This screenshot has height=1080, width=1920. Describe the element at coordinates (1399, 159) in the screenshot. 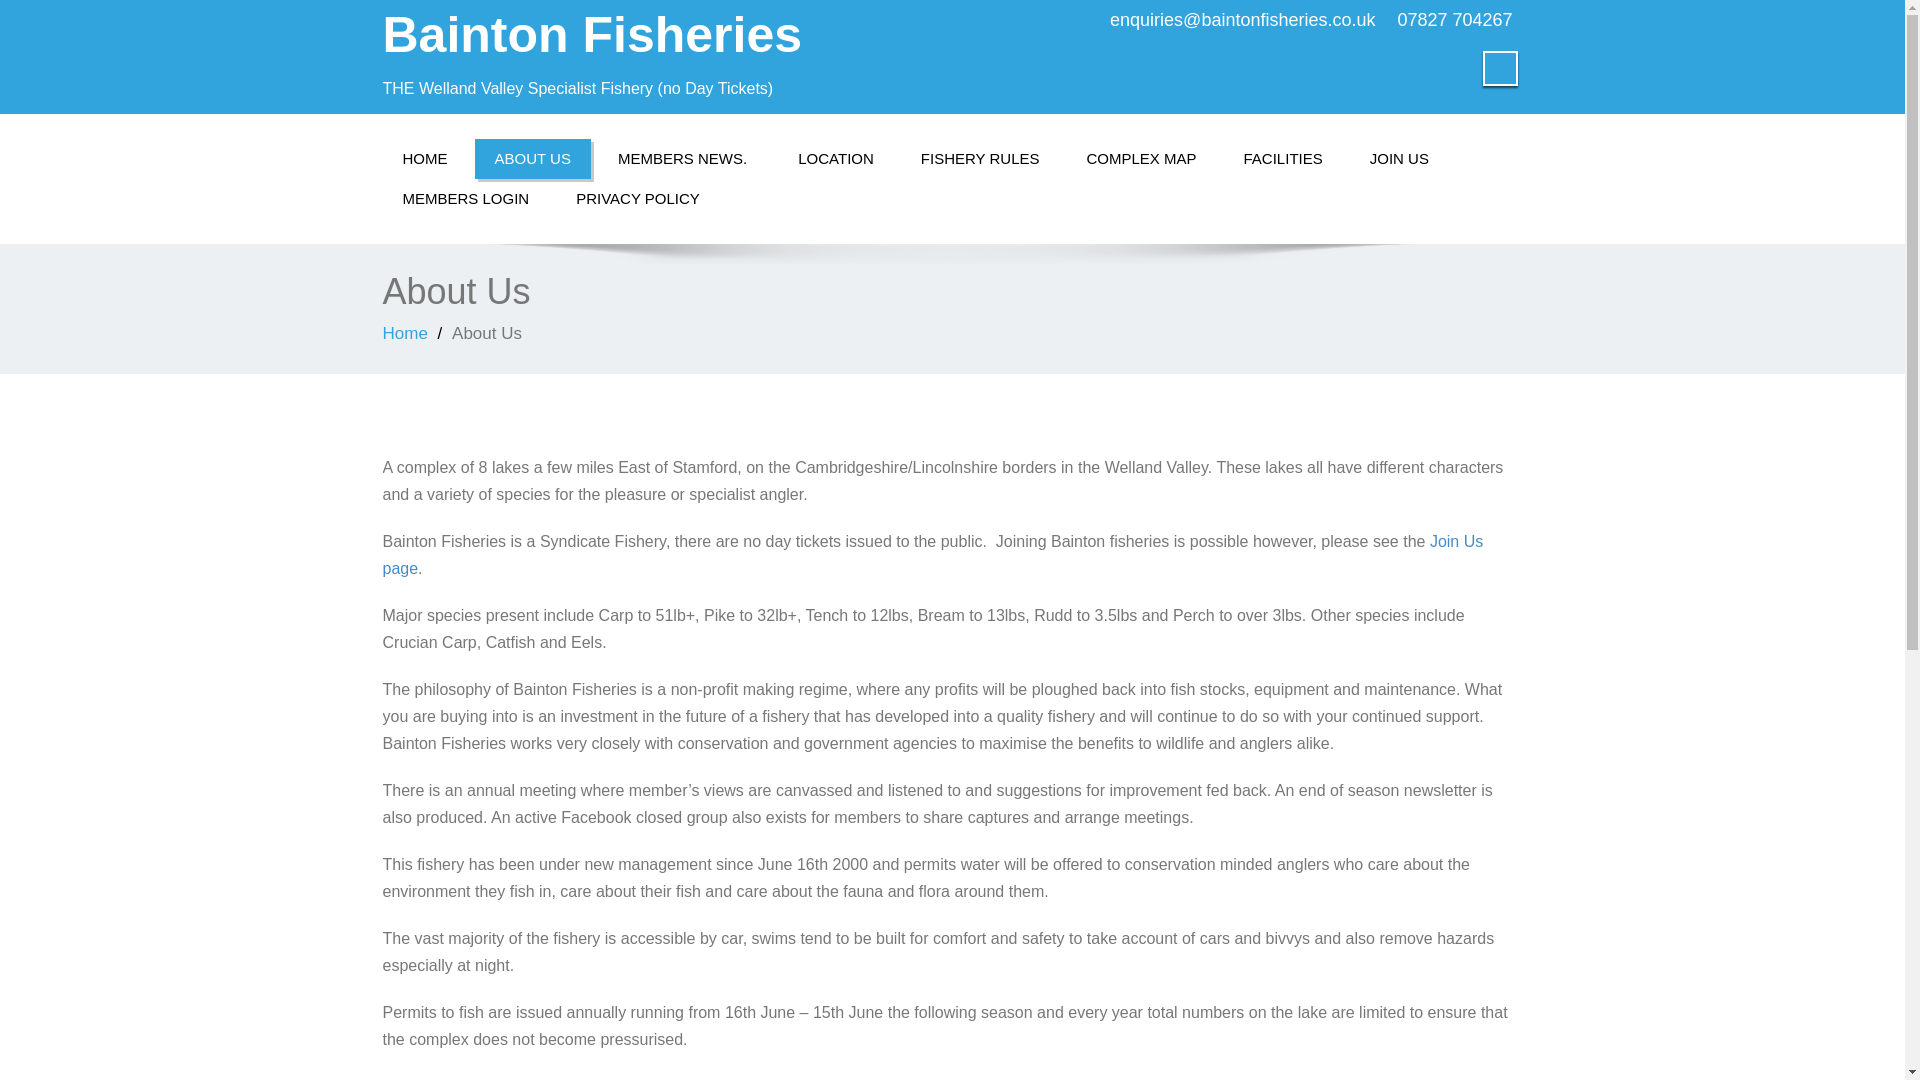

I see `JOIN US` at that location.